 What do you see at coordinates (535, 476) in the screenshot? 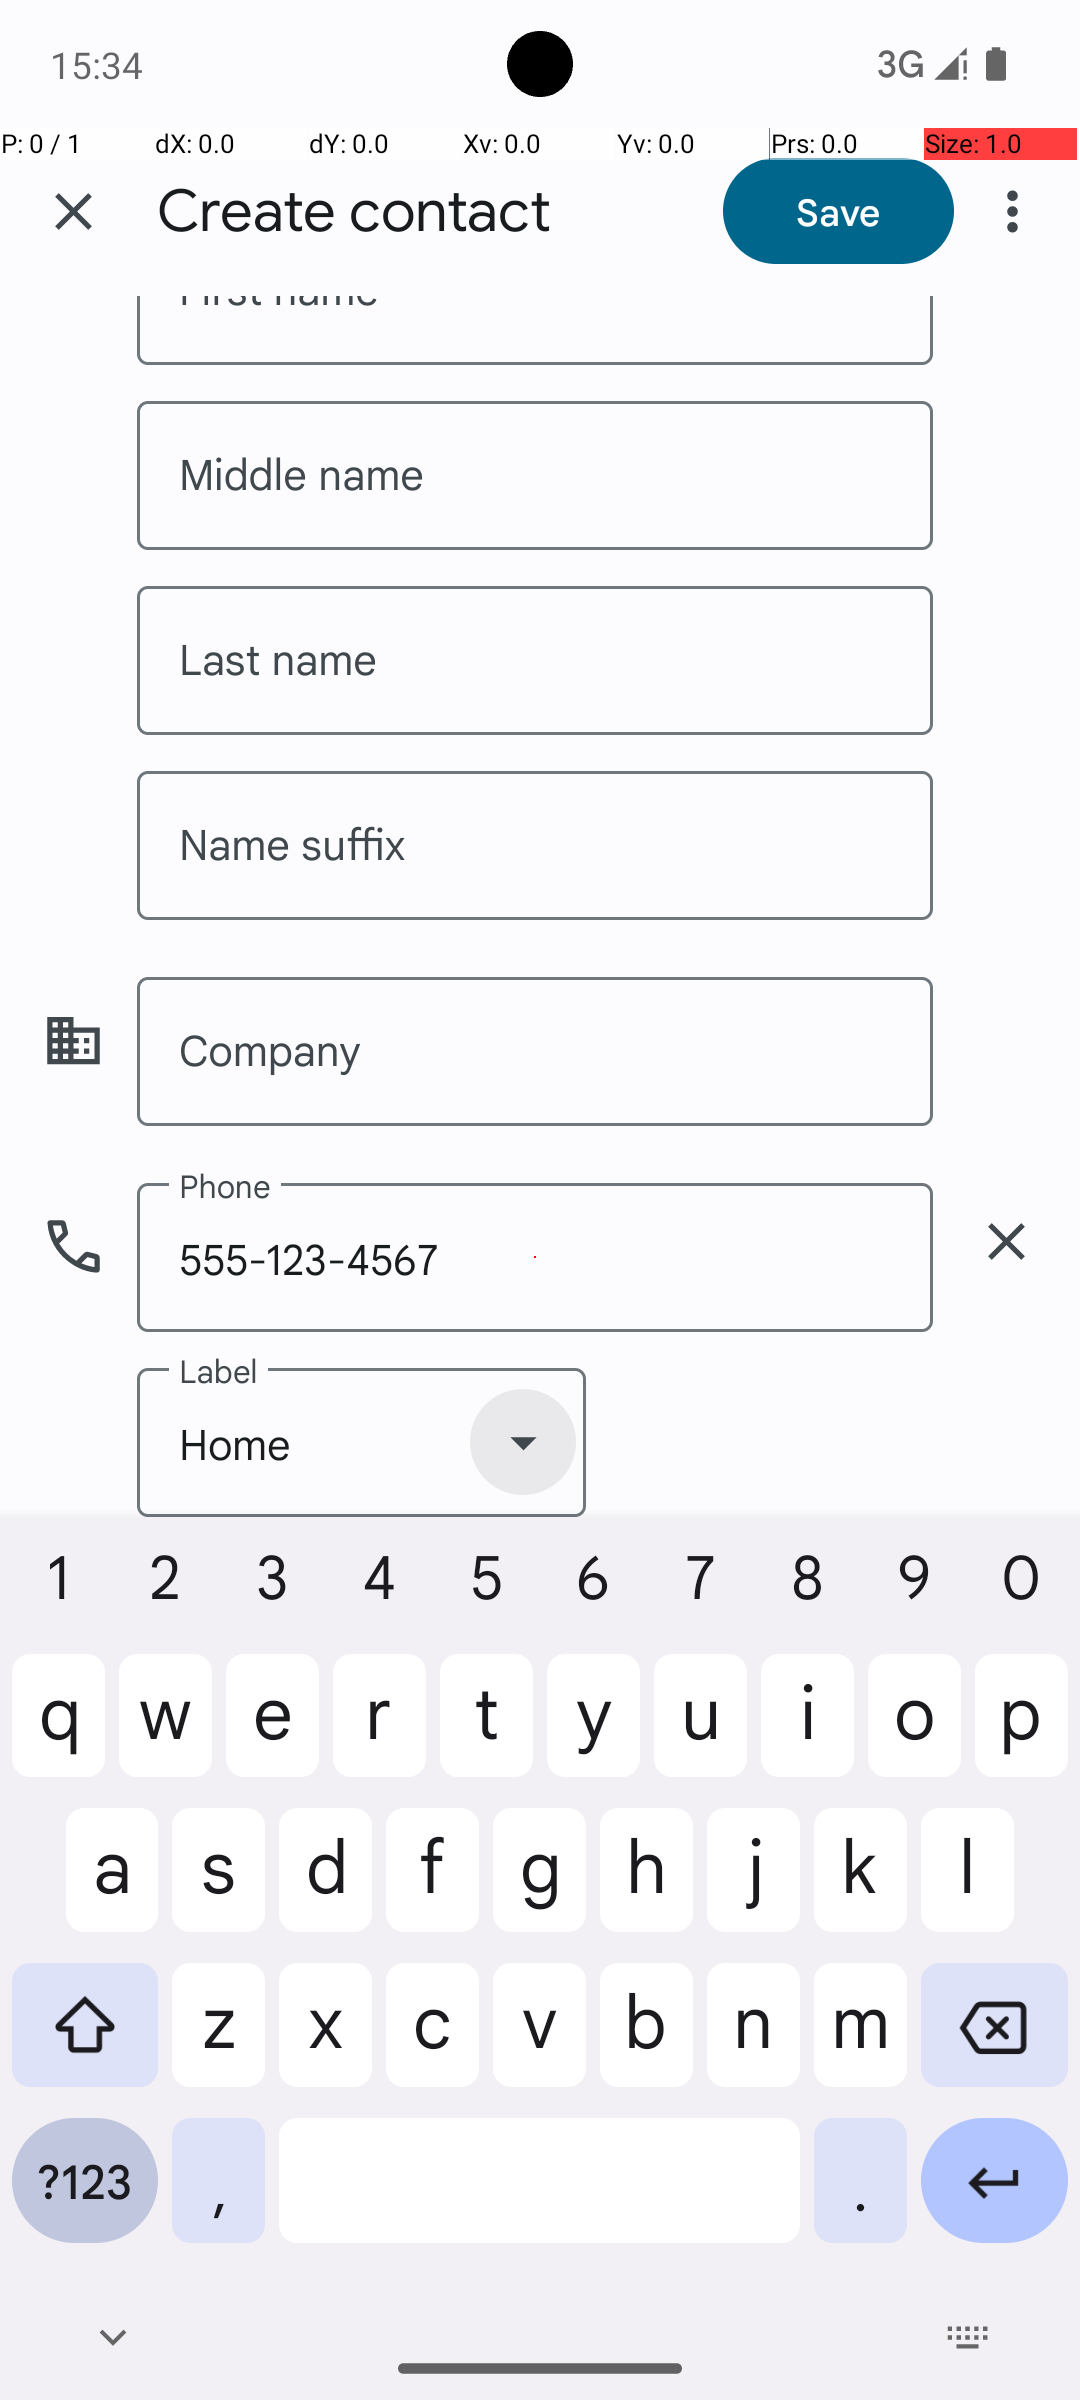
I see `Middle name` at bounding box center [535, 476].